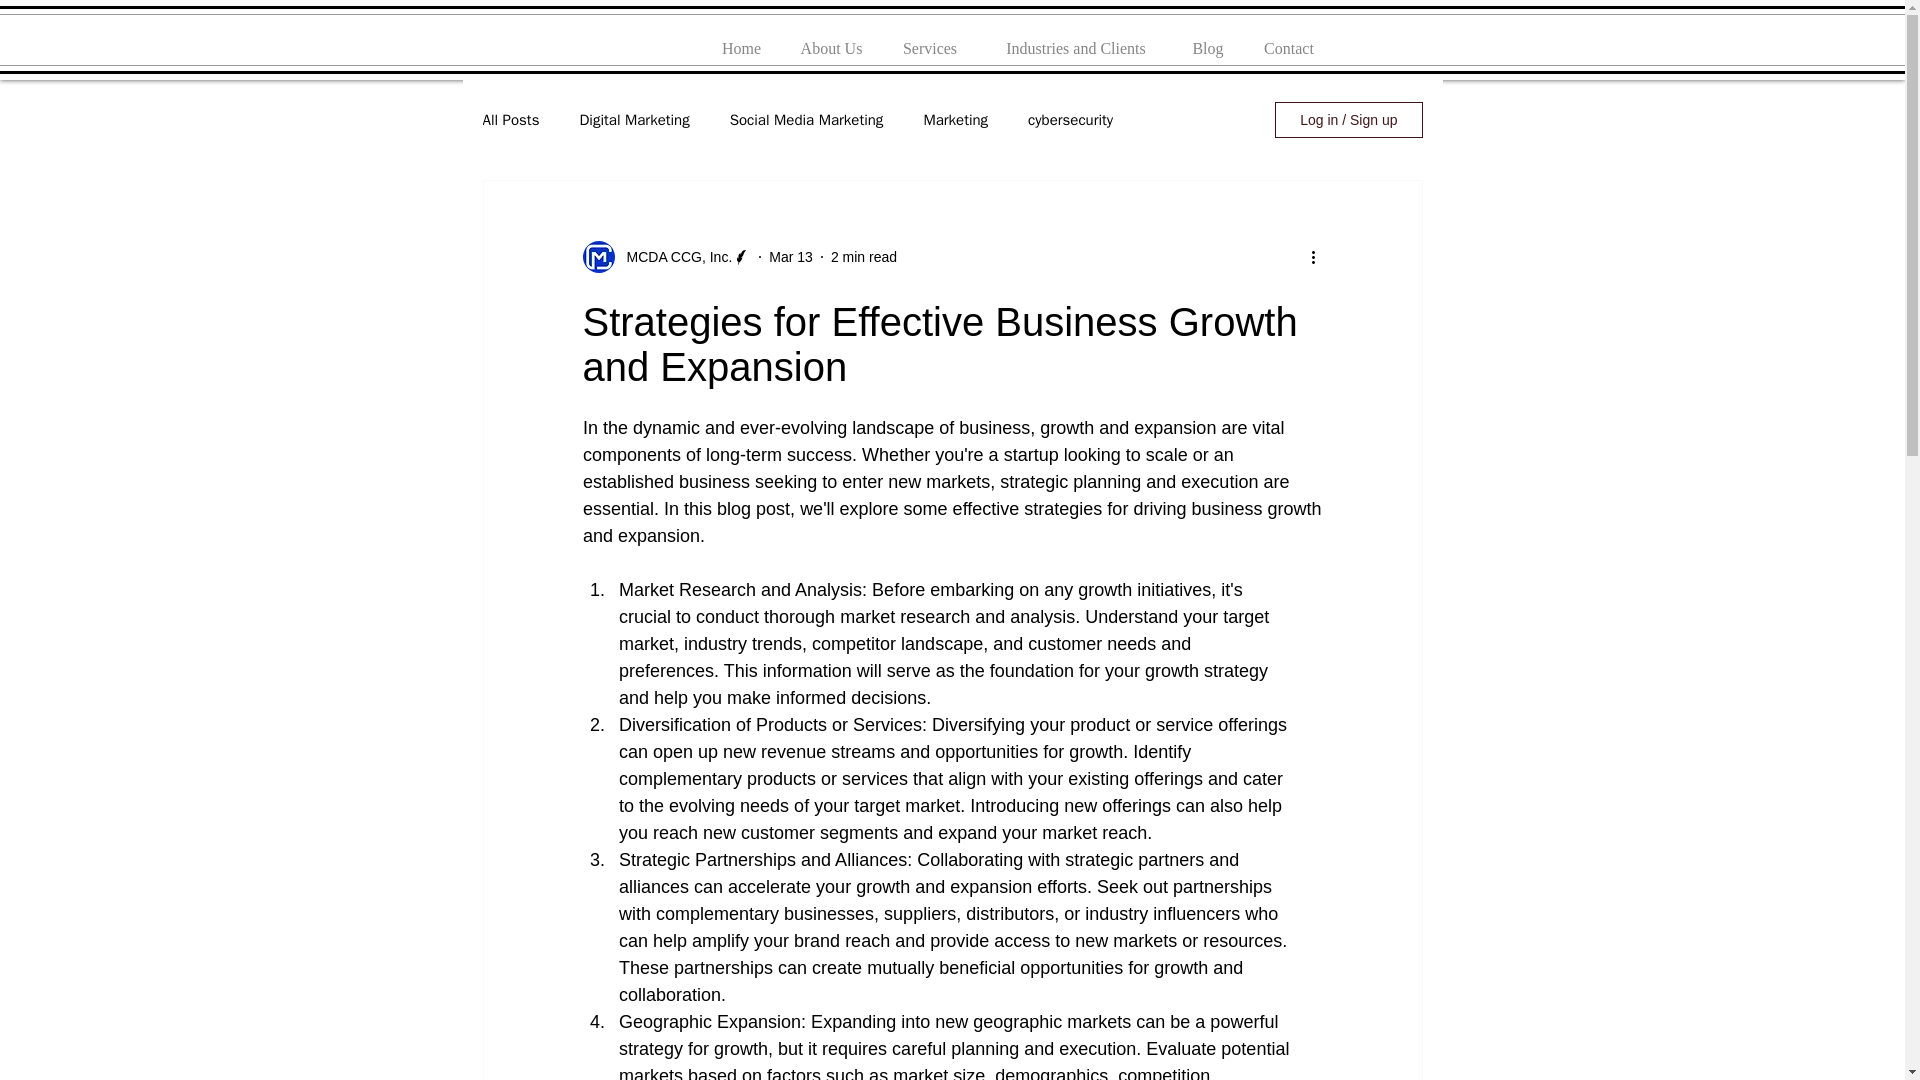 This screenshot has height=1080, width=1920. Describe the element at coordinates (742, 39) in the screenshot. I see `Home` at that location.